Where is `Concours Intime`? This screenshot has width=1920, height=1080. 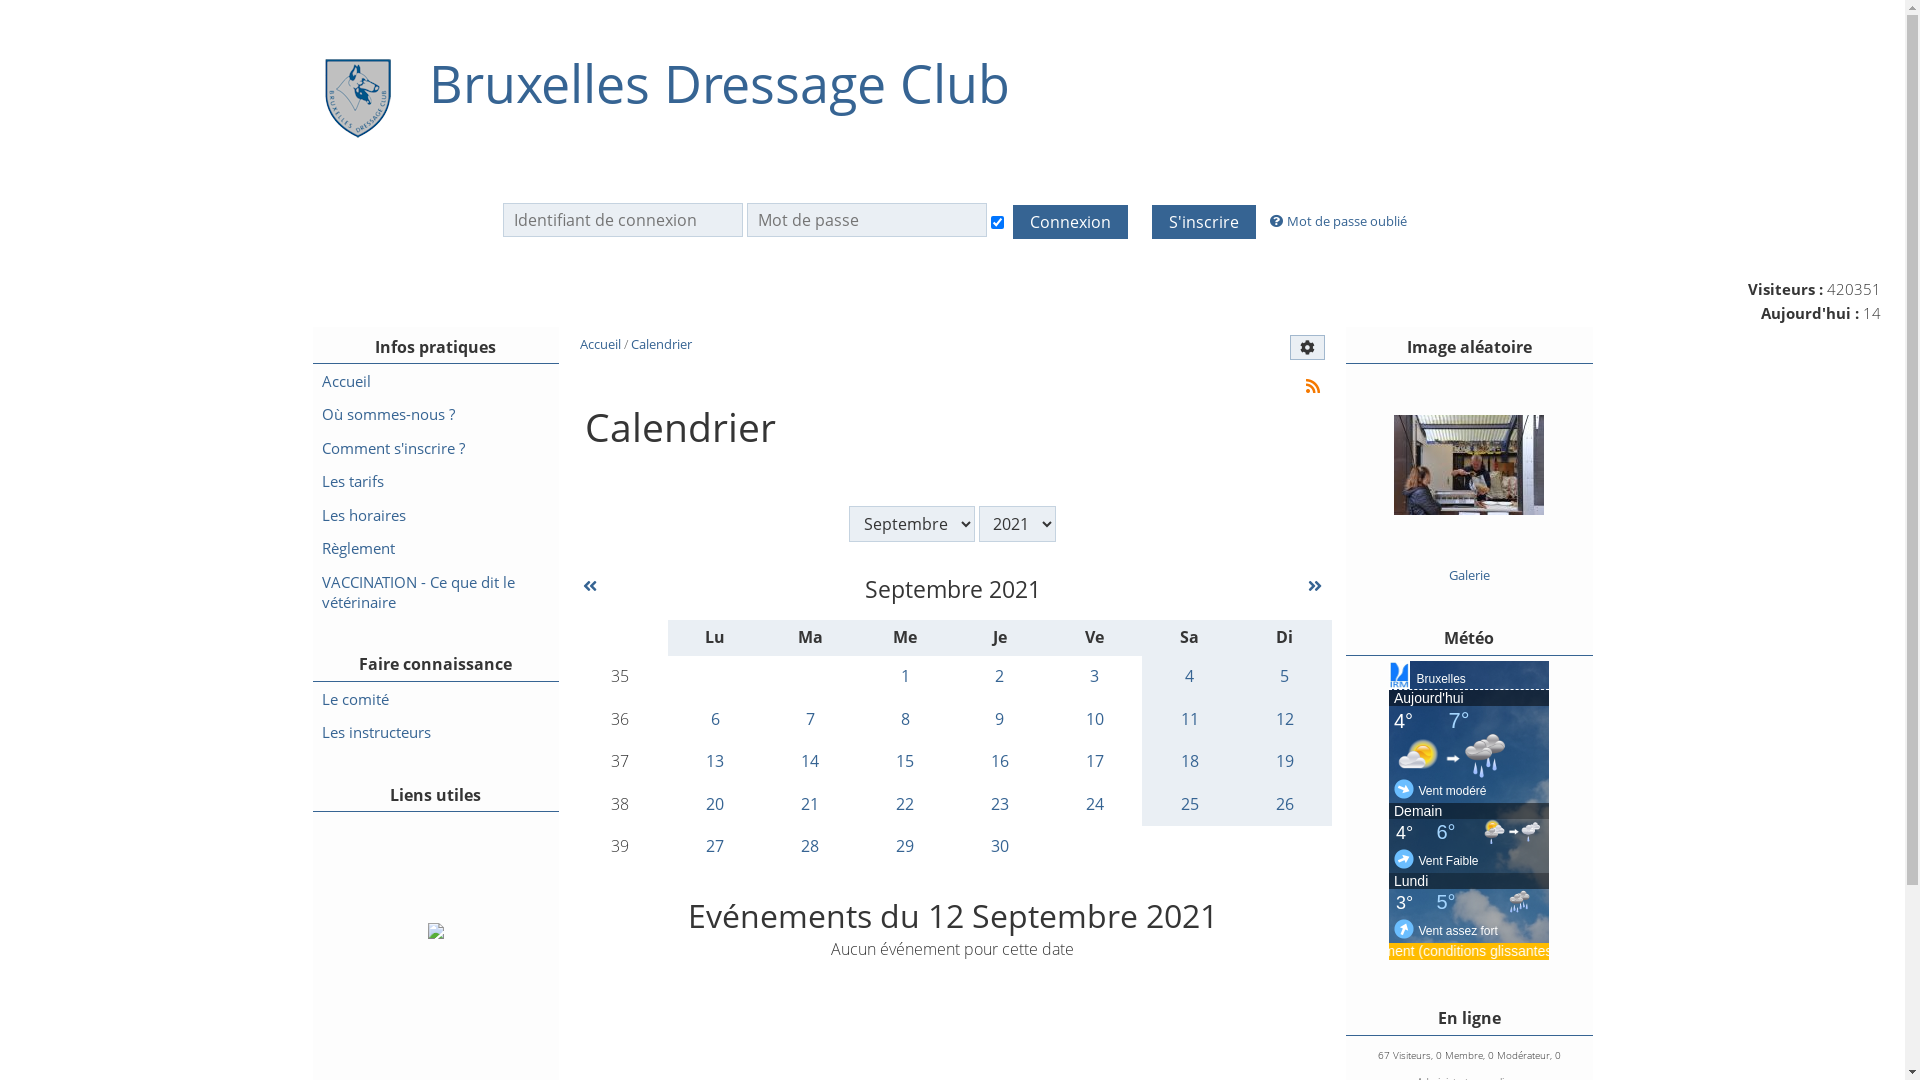
Concours Intime is located at coordinates (1469, 547).